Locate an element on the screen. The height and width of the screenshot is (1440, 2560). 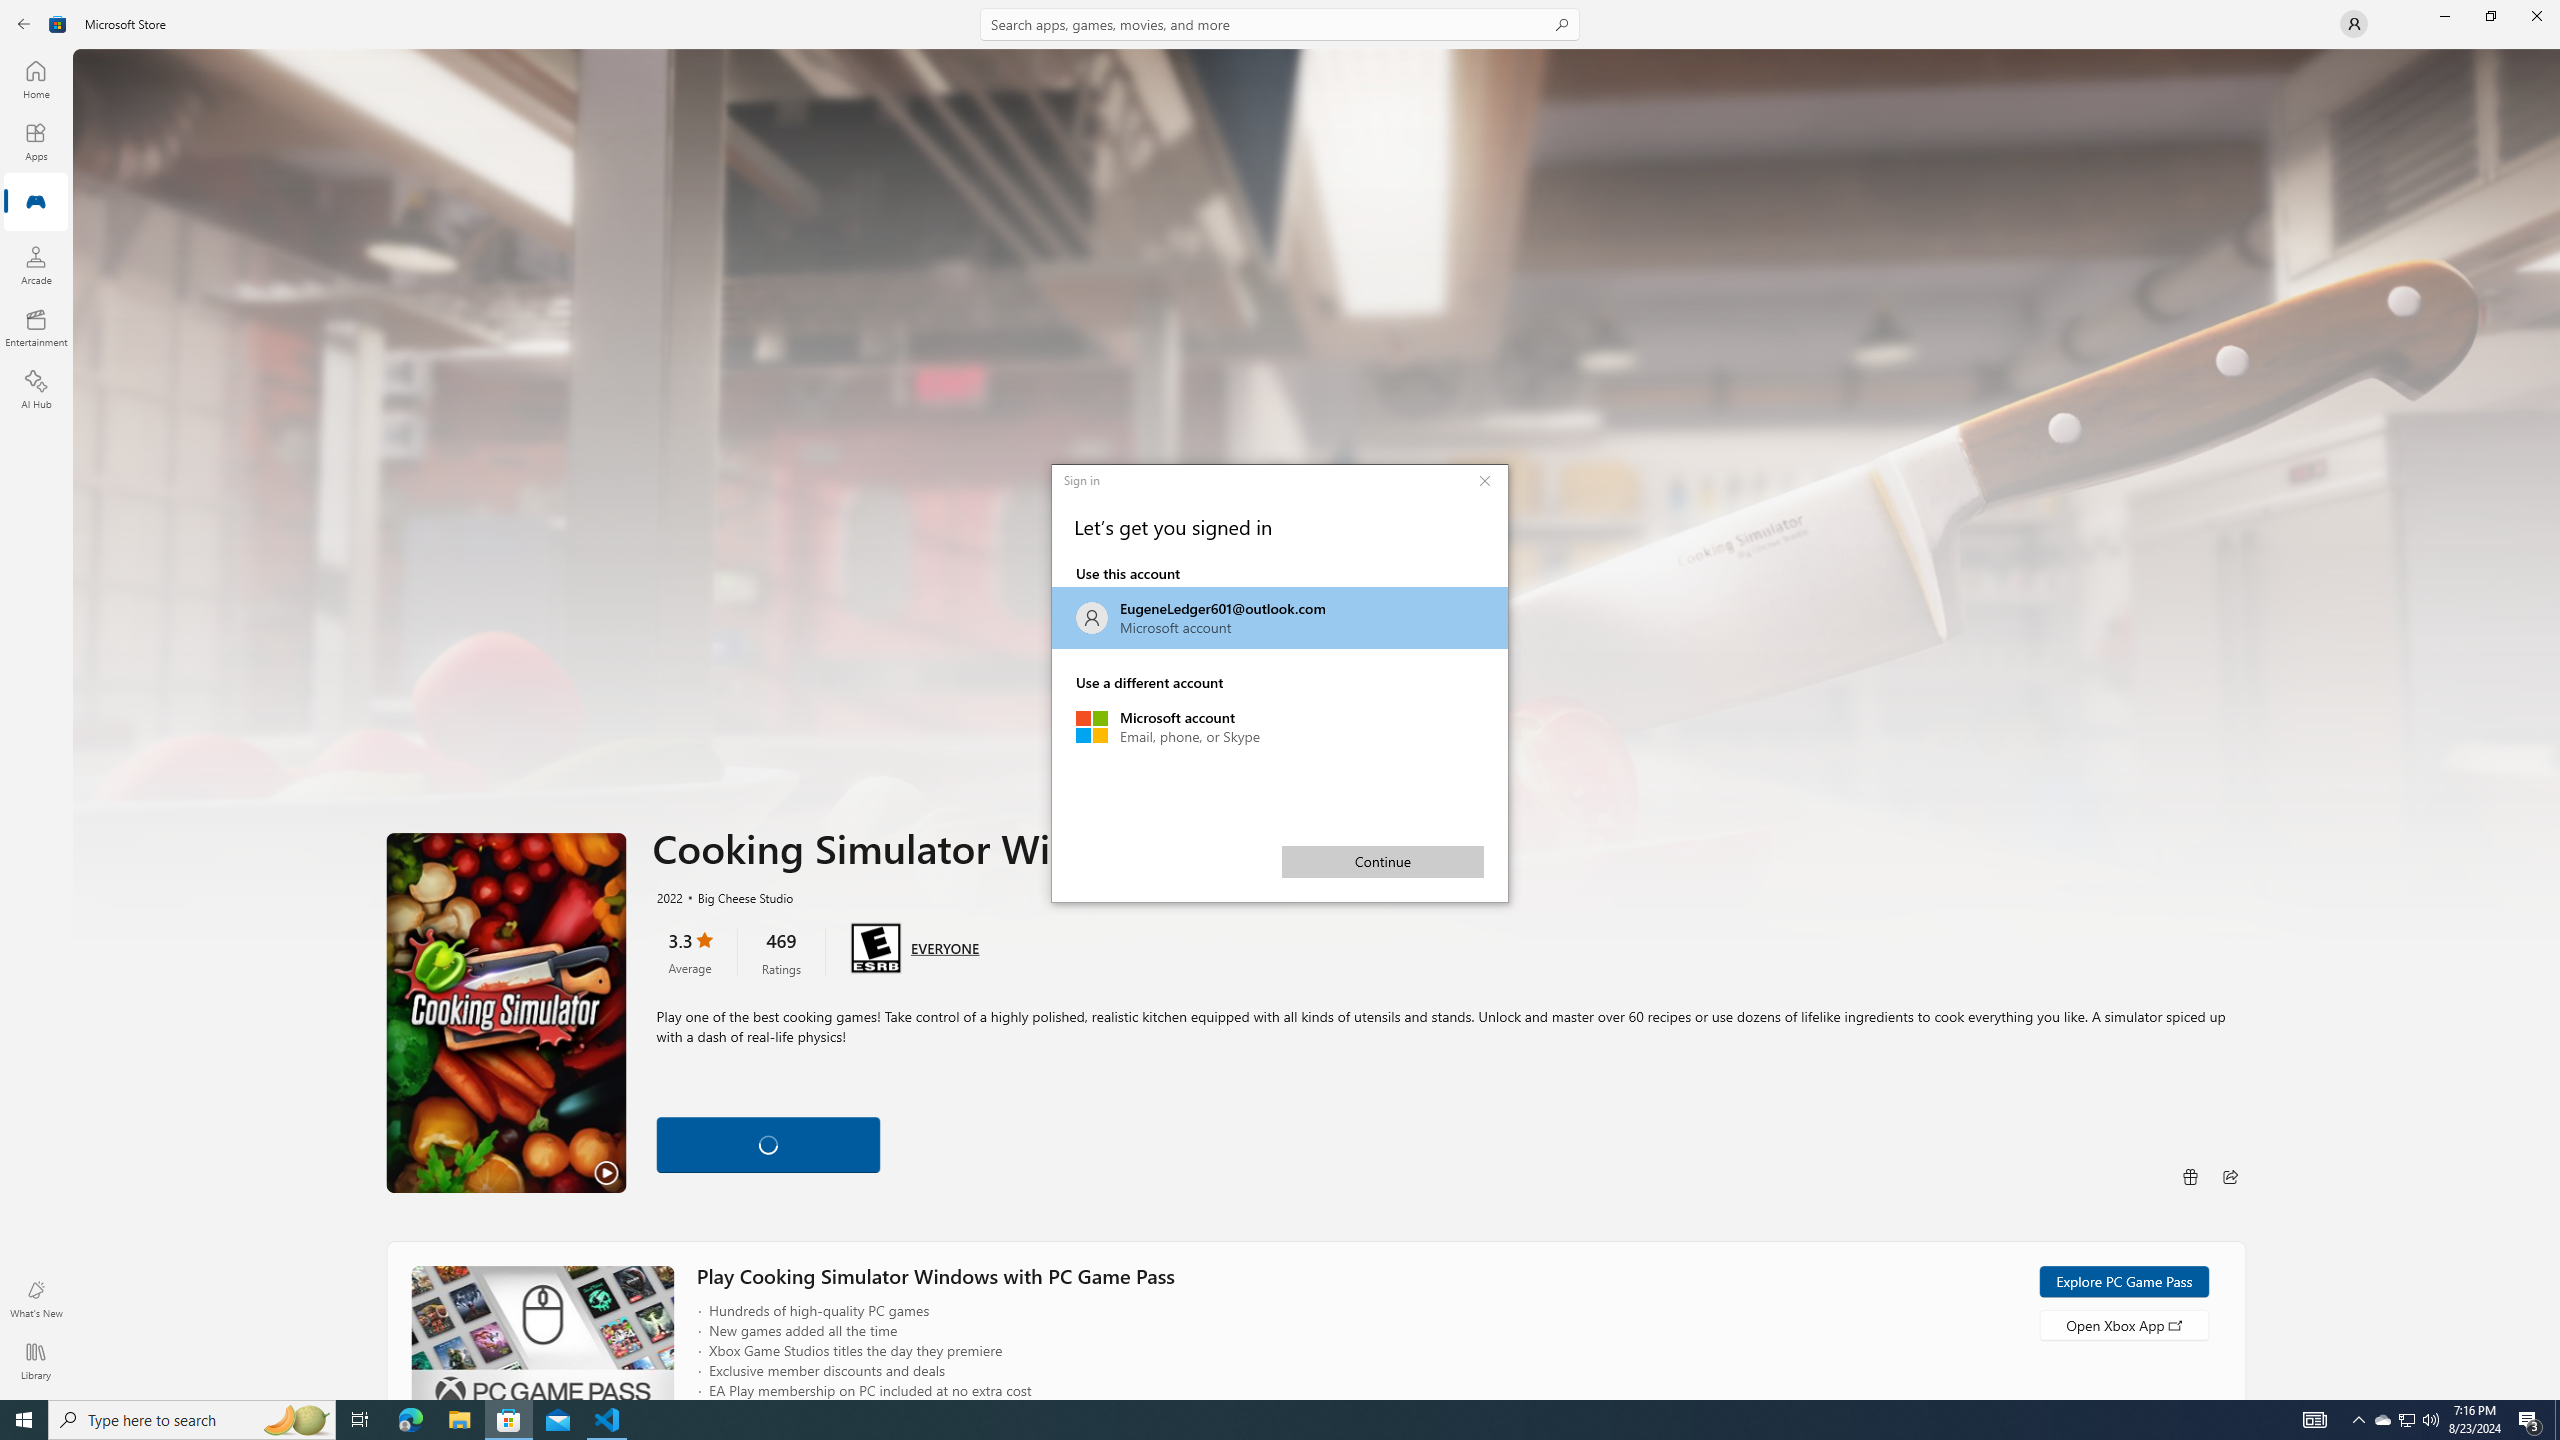
Q2790: 100% is located at coordinates (2430, 1420).